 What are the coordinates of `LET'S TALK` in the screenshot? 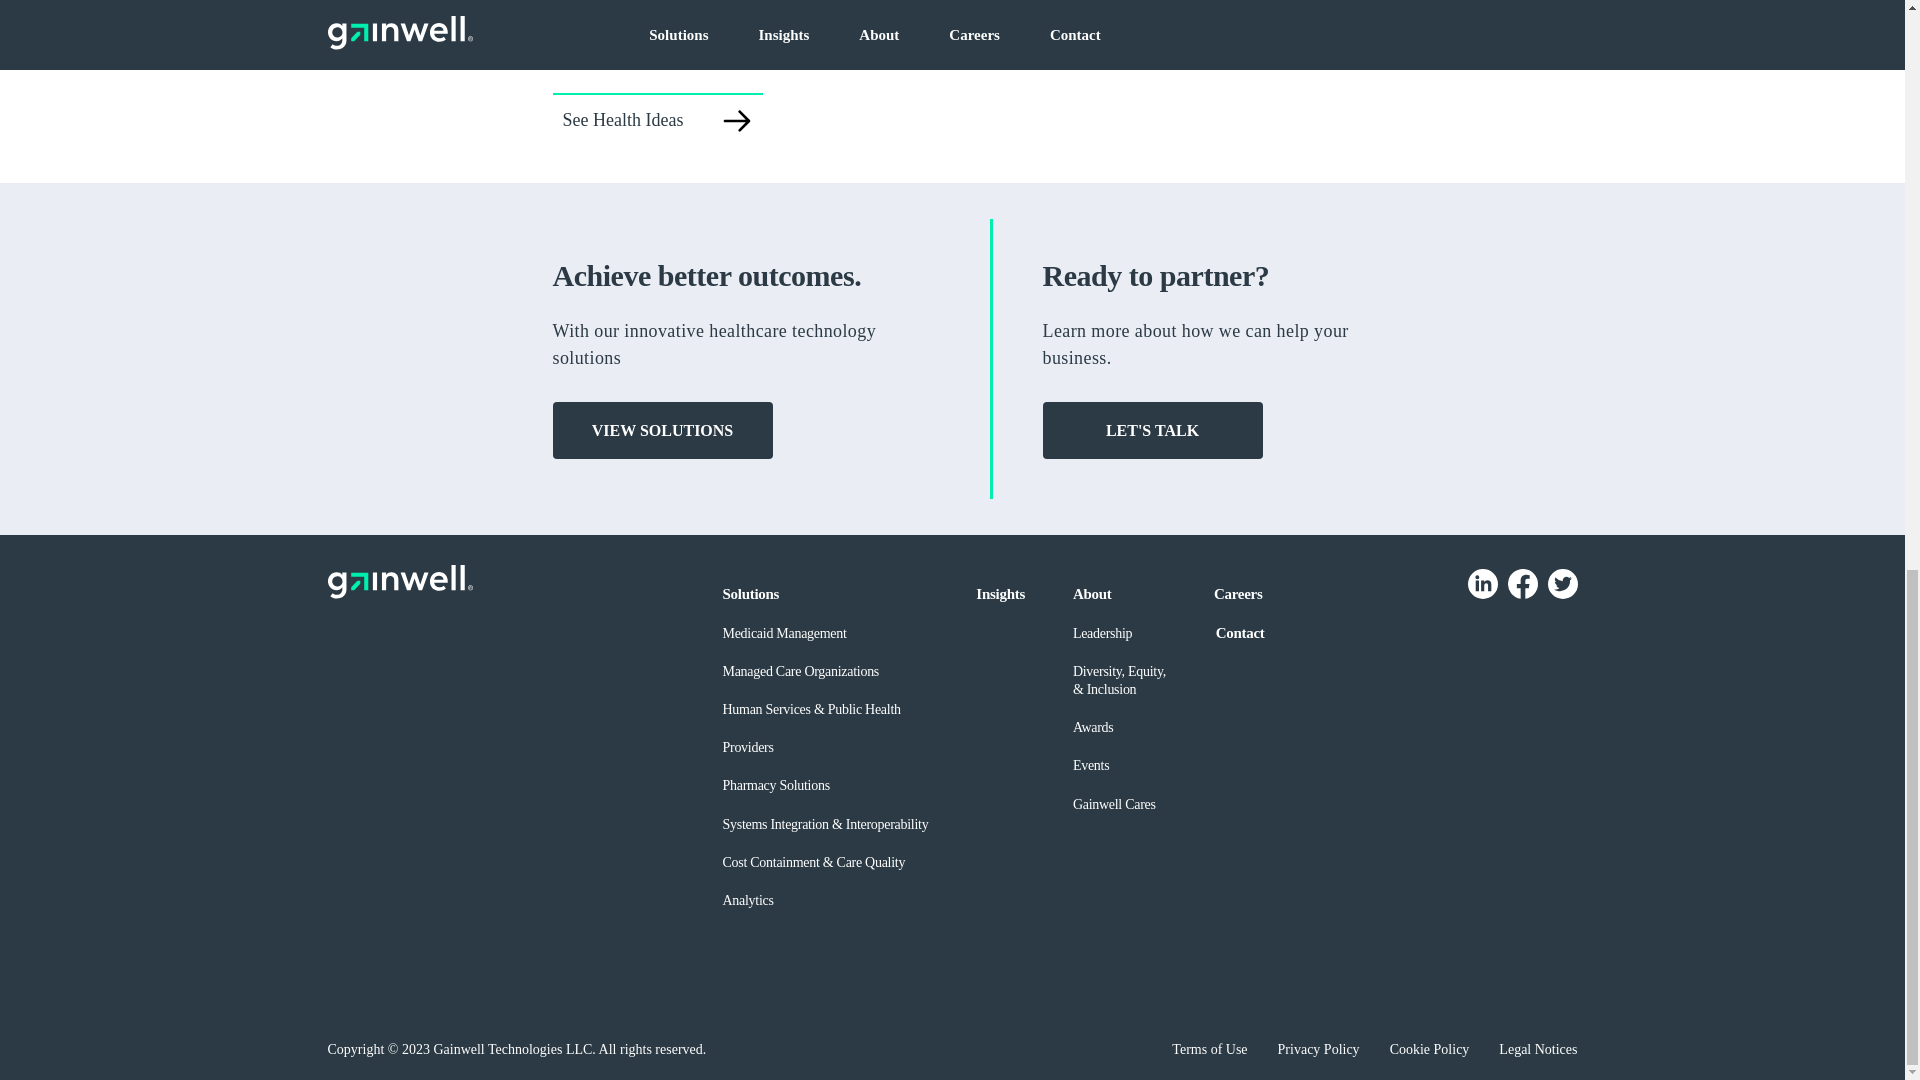 It's located at (1152, 430).